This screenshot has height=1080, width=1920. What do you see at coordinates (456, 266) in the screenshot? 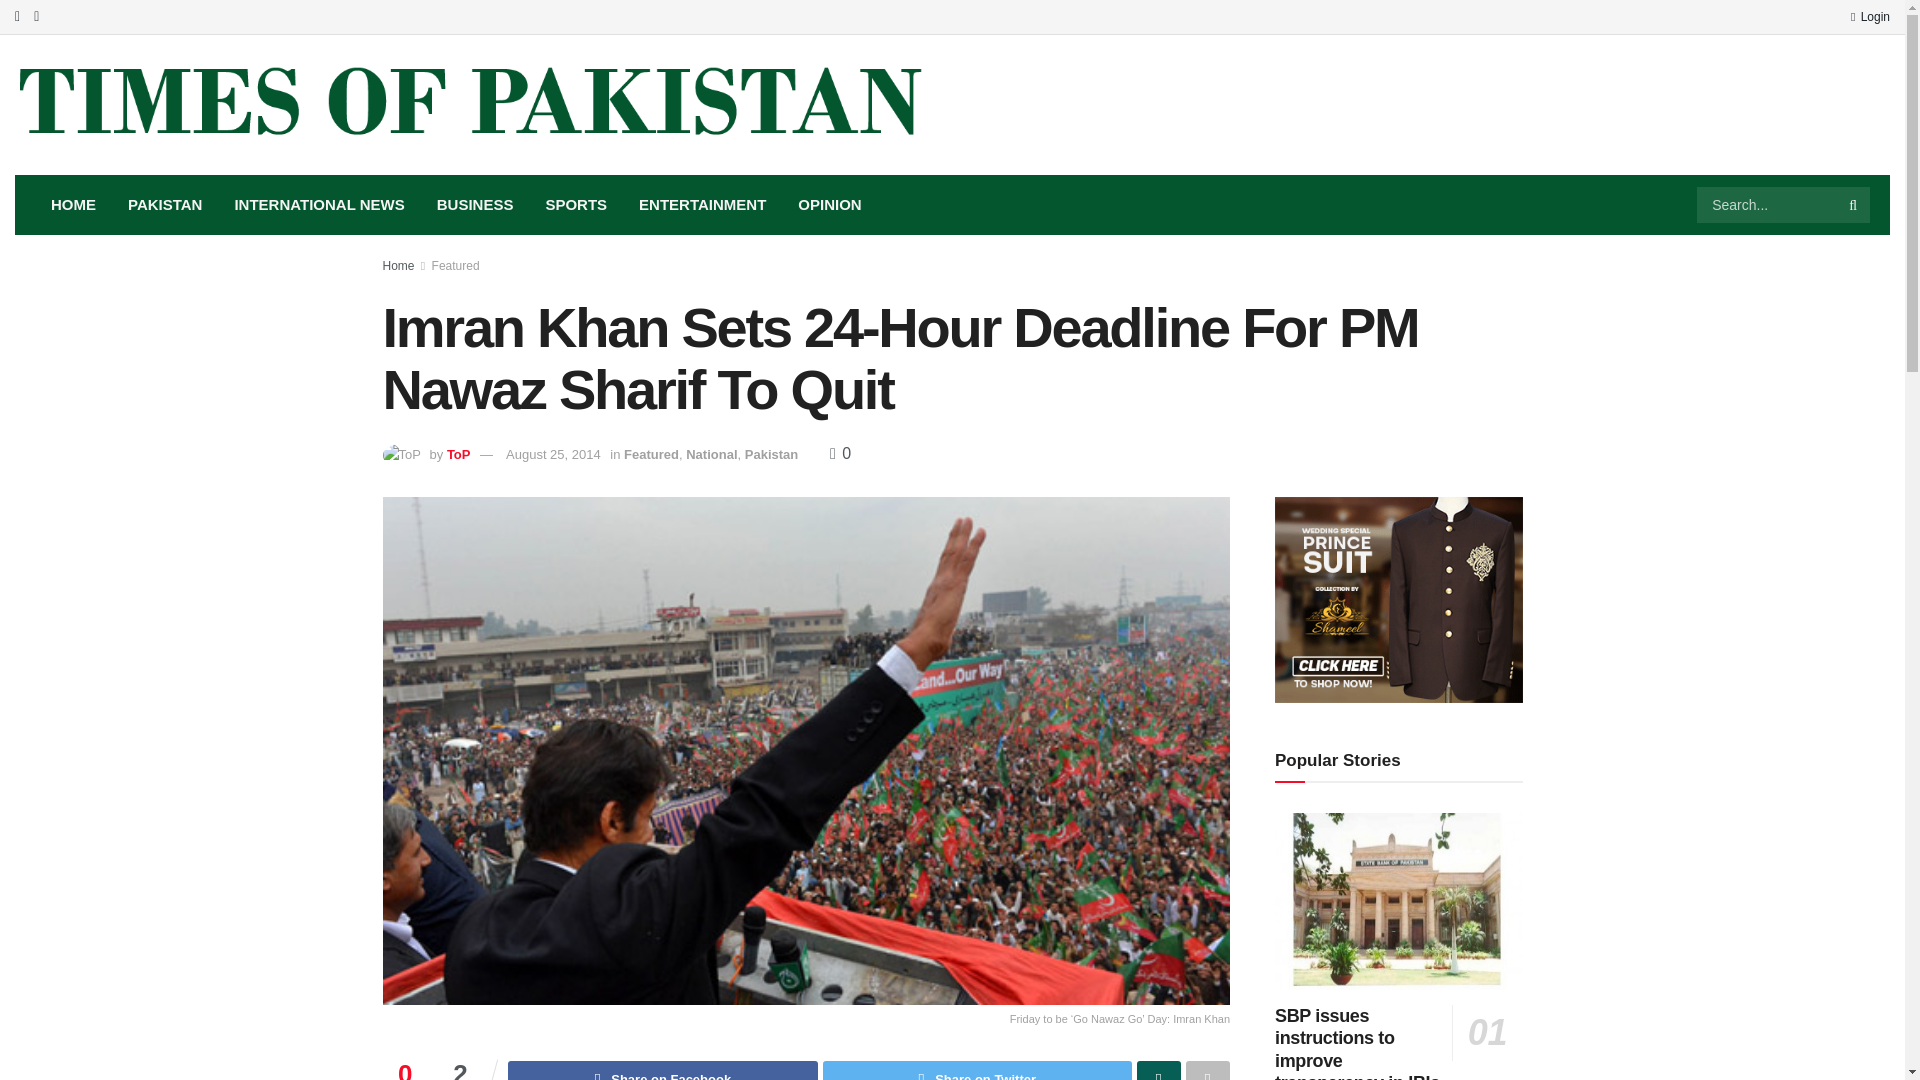
I see `Featured` at bounding box center [456, 266].